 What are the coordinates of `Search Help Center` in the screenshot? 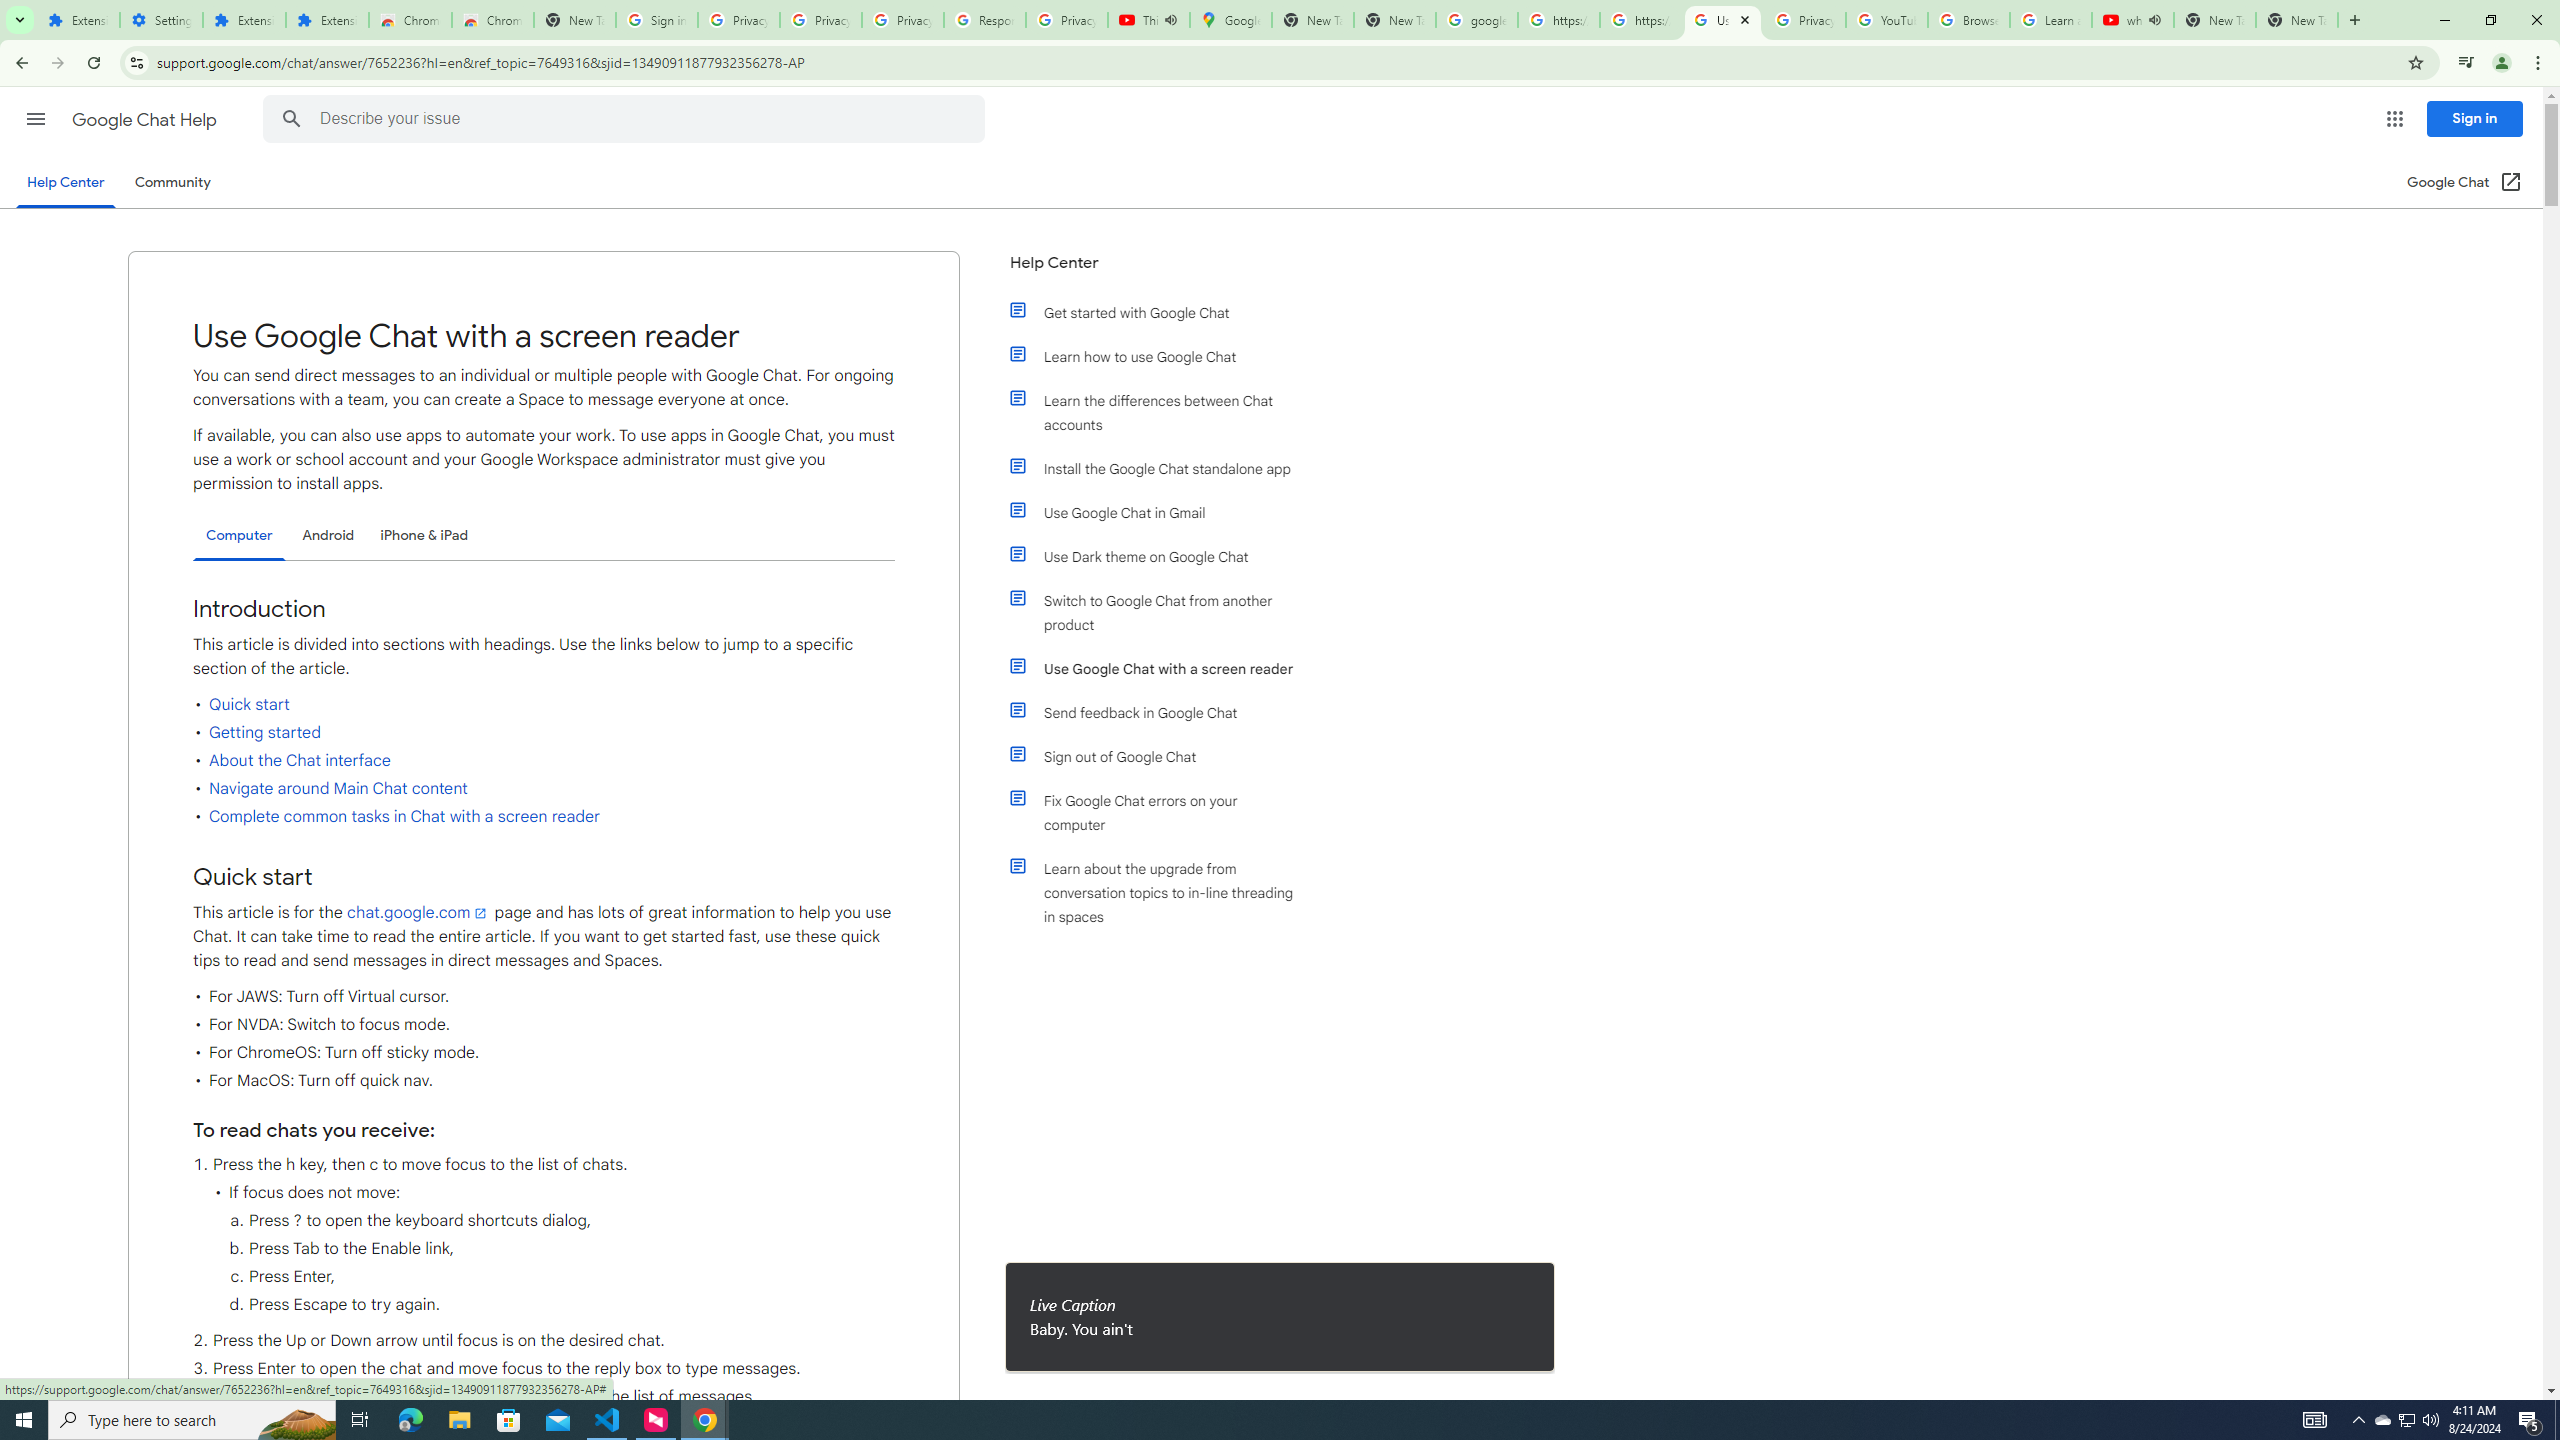 It's located at (292, 119).